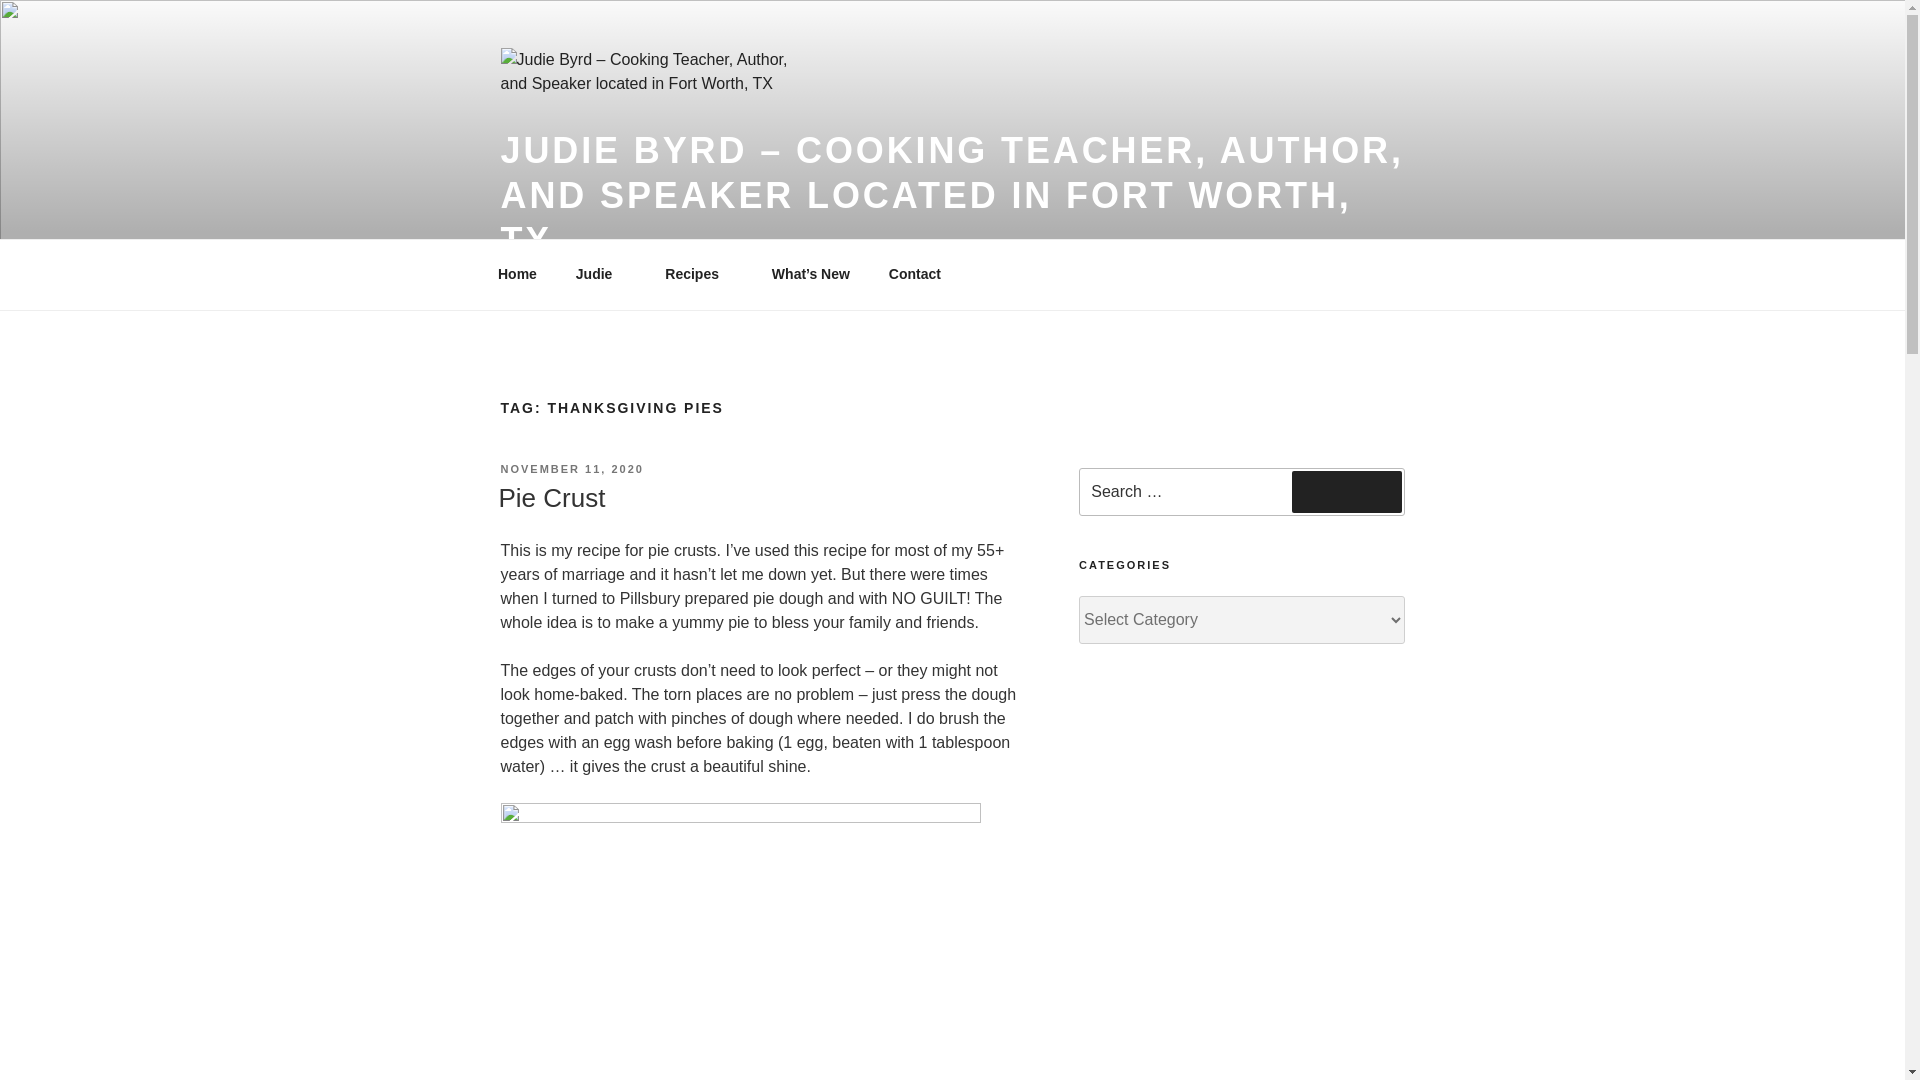 This screenshot has width=1920, height=1080. Describe the element at coordinates (550, 498) in the screenshot. I see `Pie Crust` at that location.